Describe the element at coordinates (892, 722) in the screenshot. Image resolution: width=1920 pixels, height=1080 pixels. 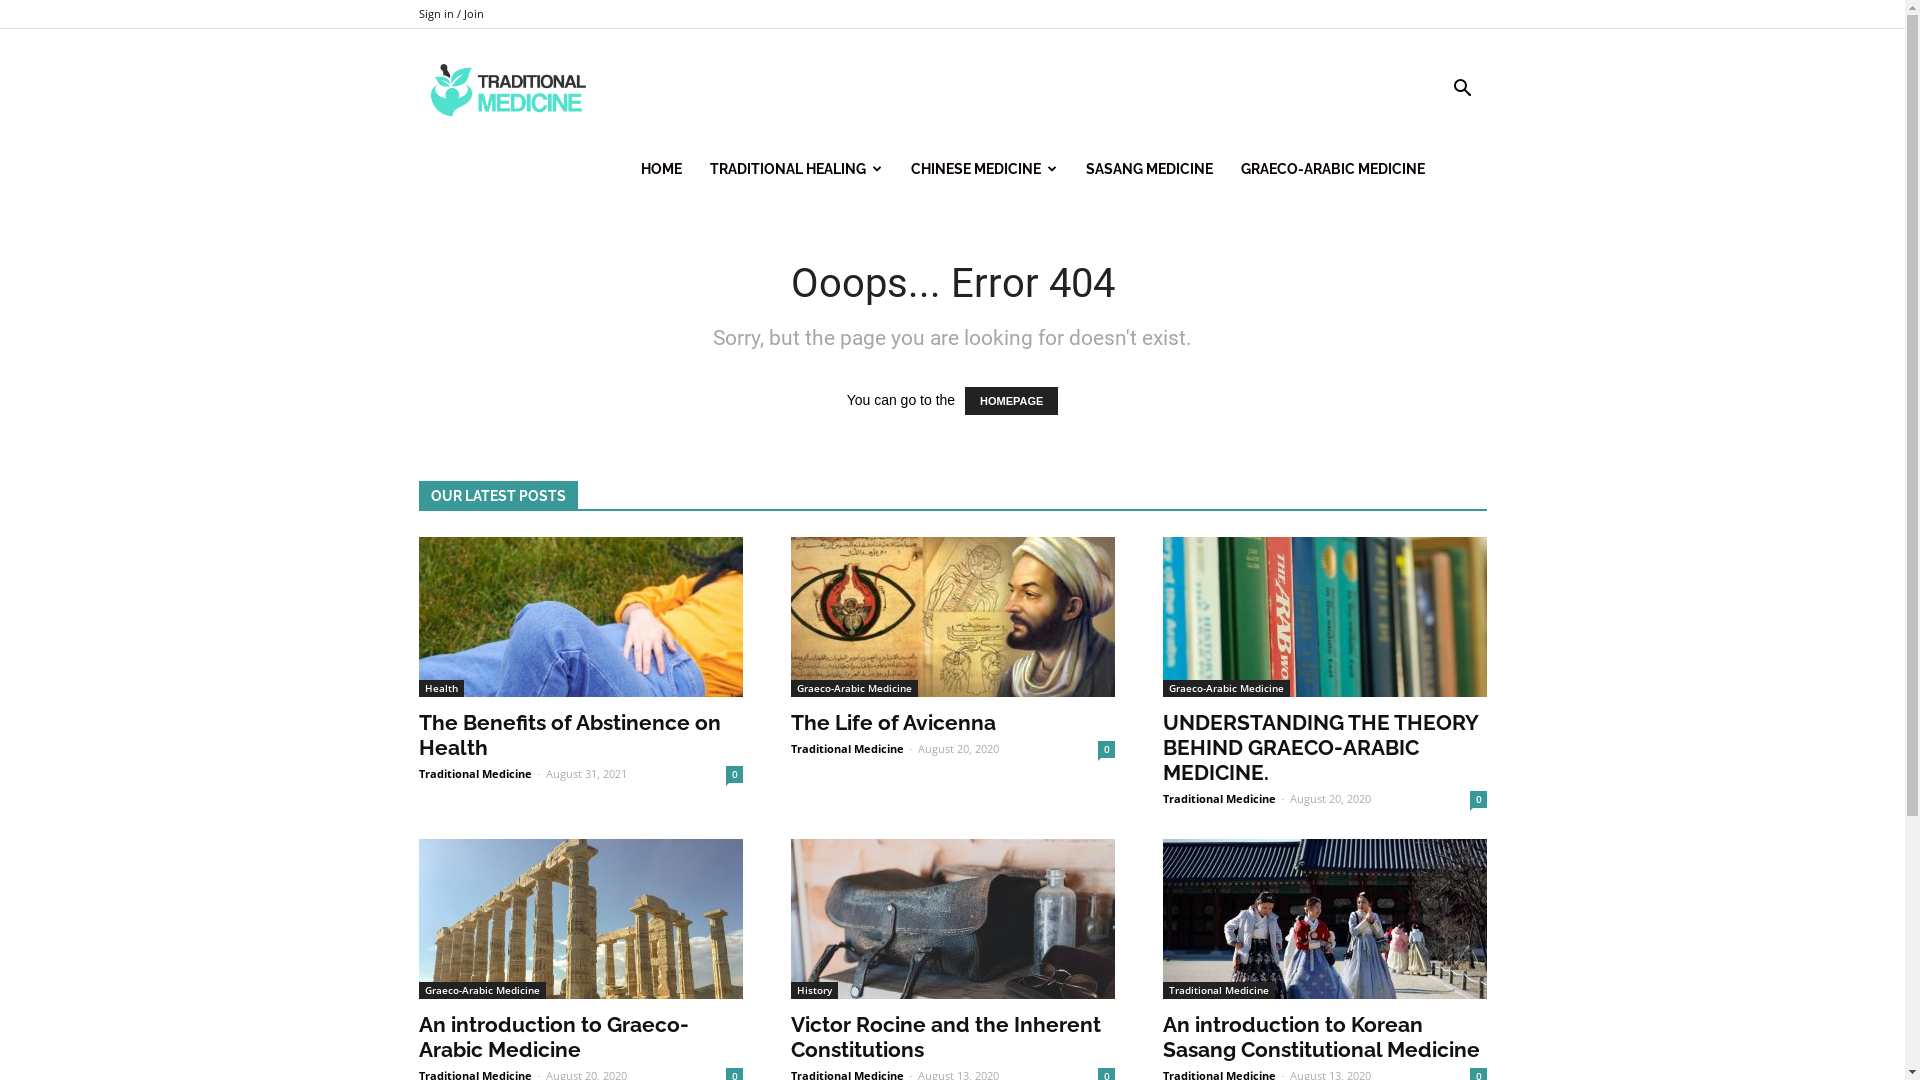
I see `The Life of Avicenna` at that location.